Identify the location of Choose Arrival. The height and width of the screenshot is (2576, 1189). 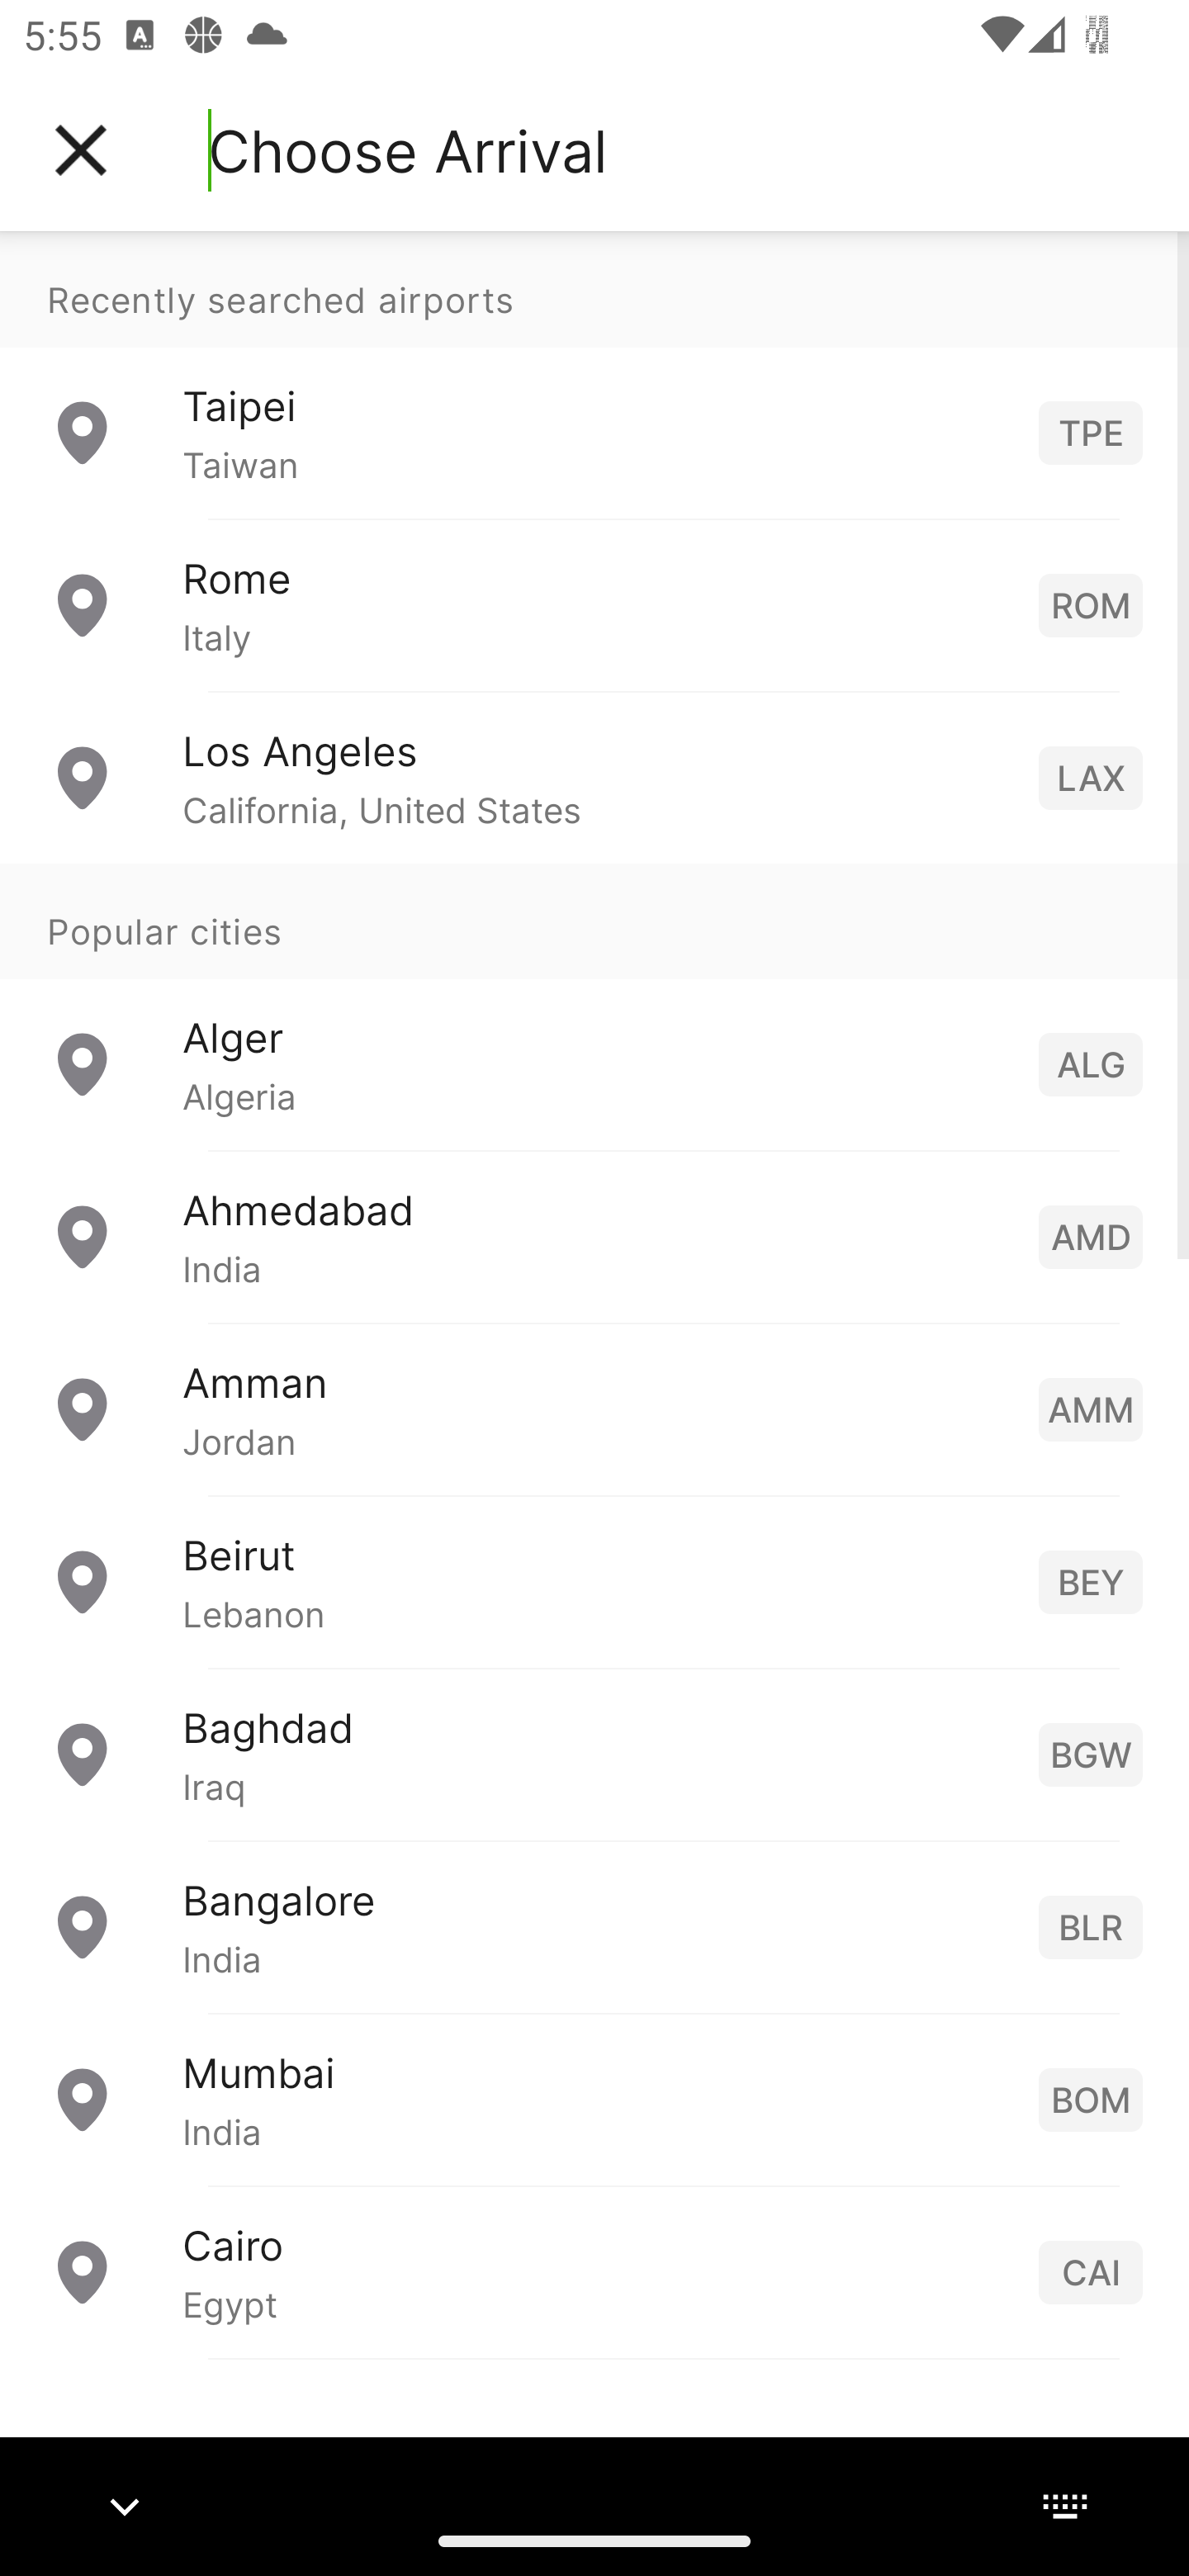
(407, 150).